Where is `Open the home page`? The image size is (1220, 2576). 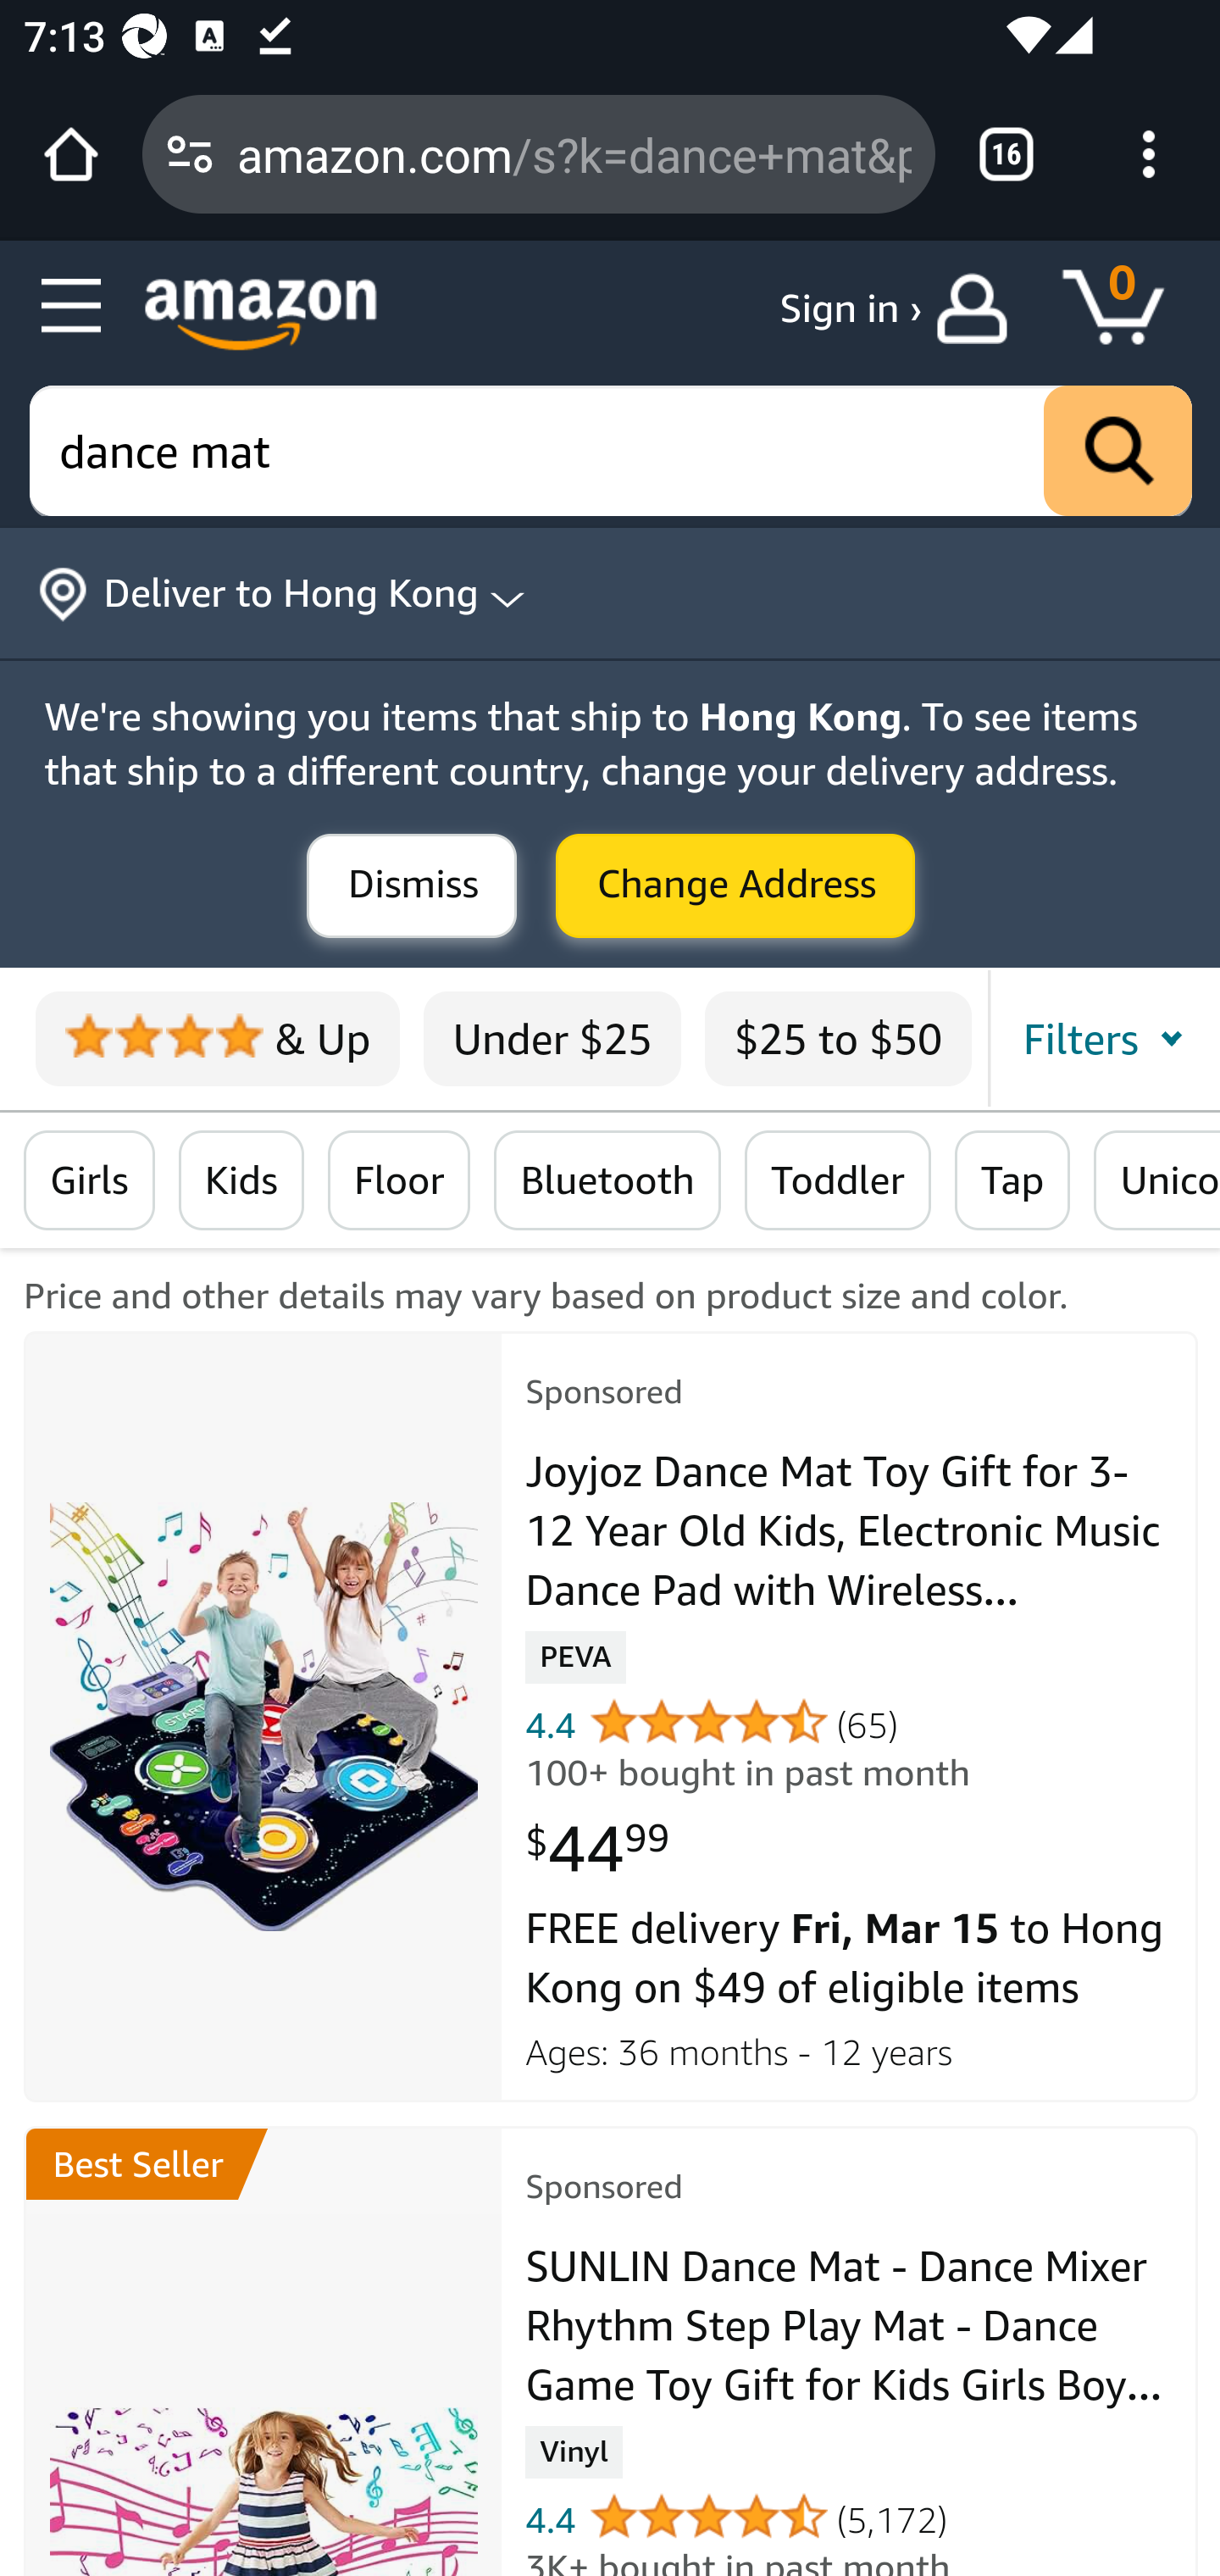 Open the home page is located at coordinates (71, 154).